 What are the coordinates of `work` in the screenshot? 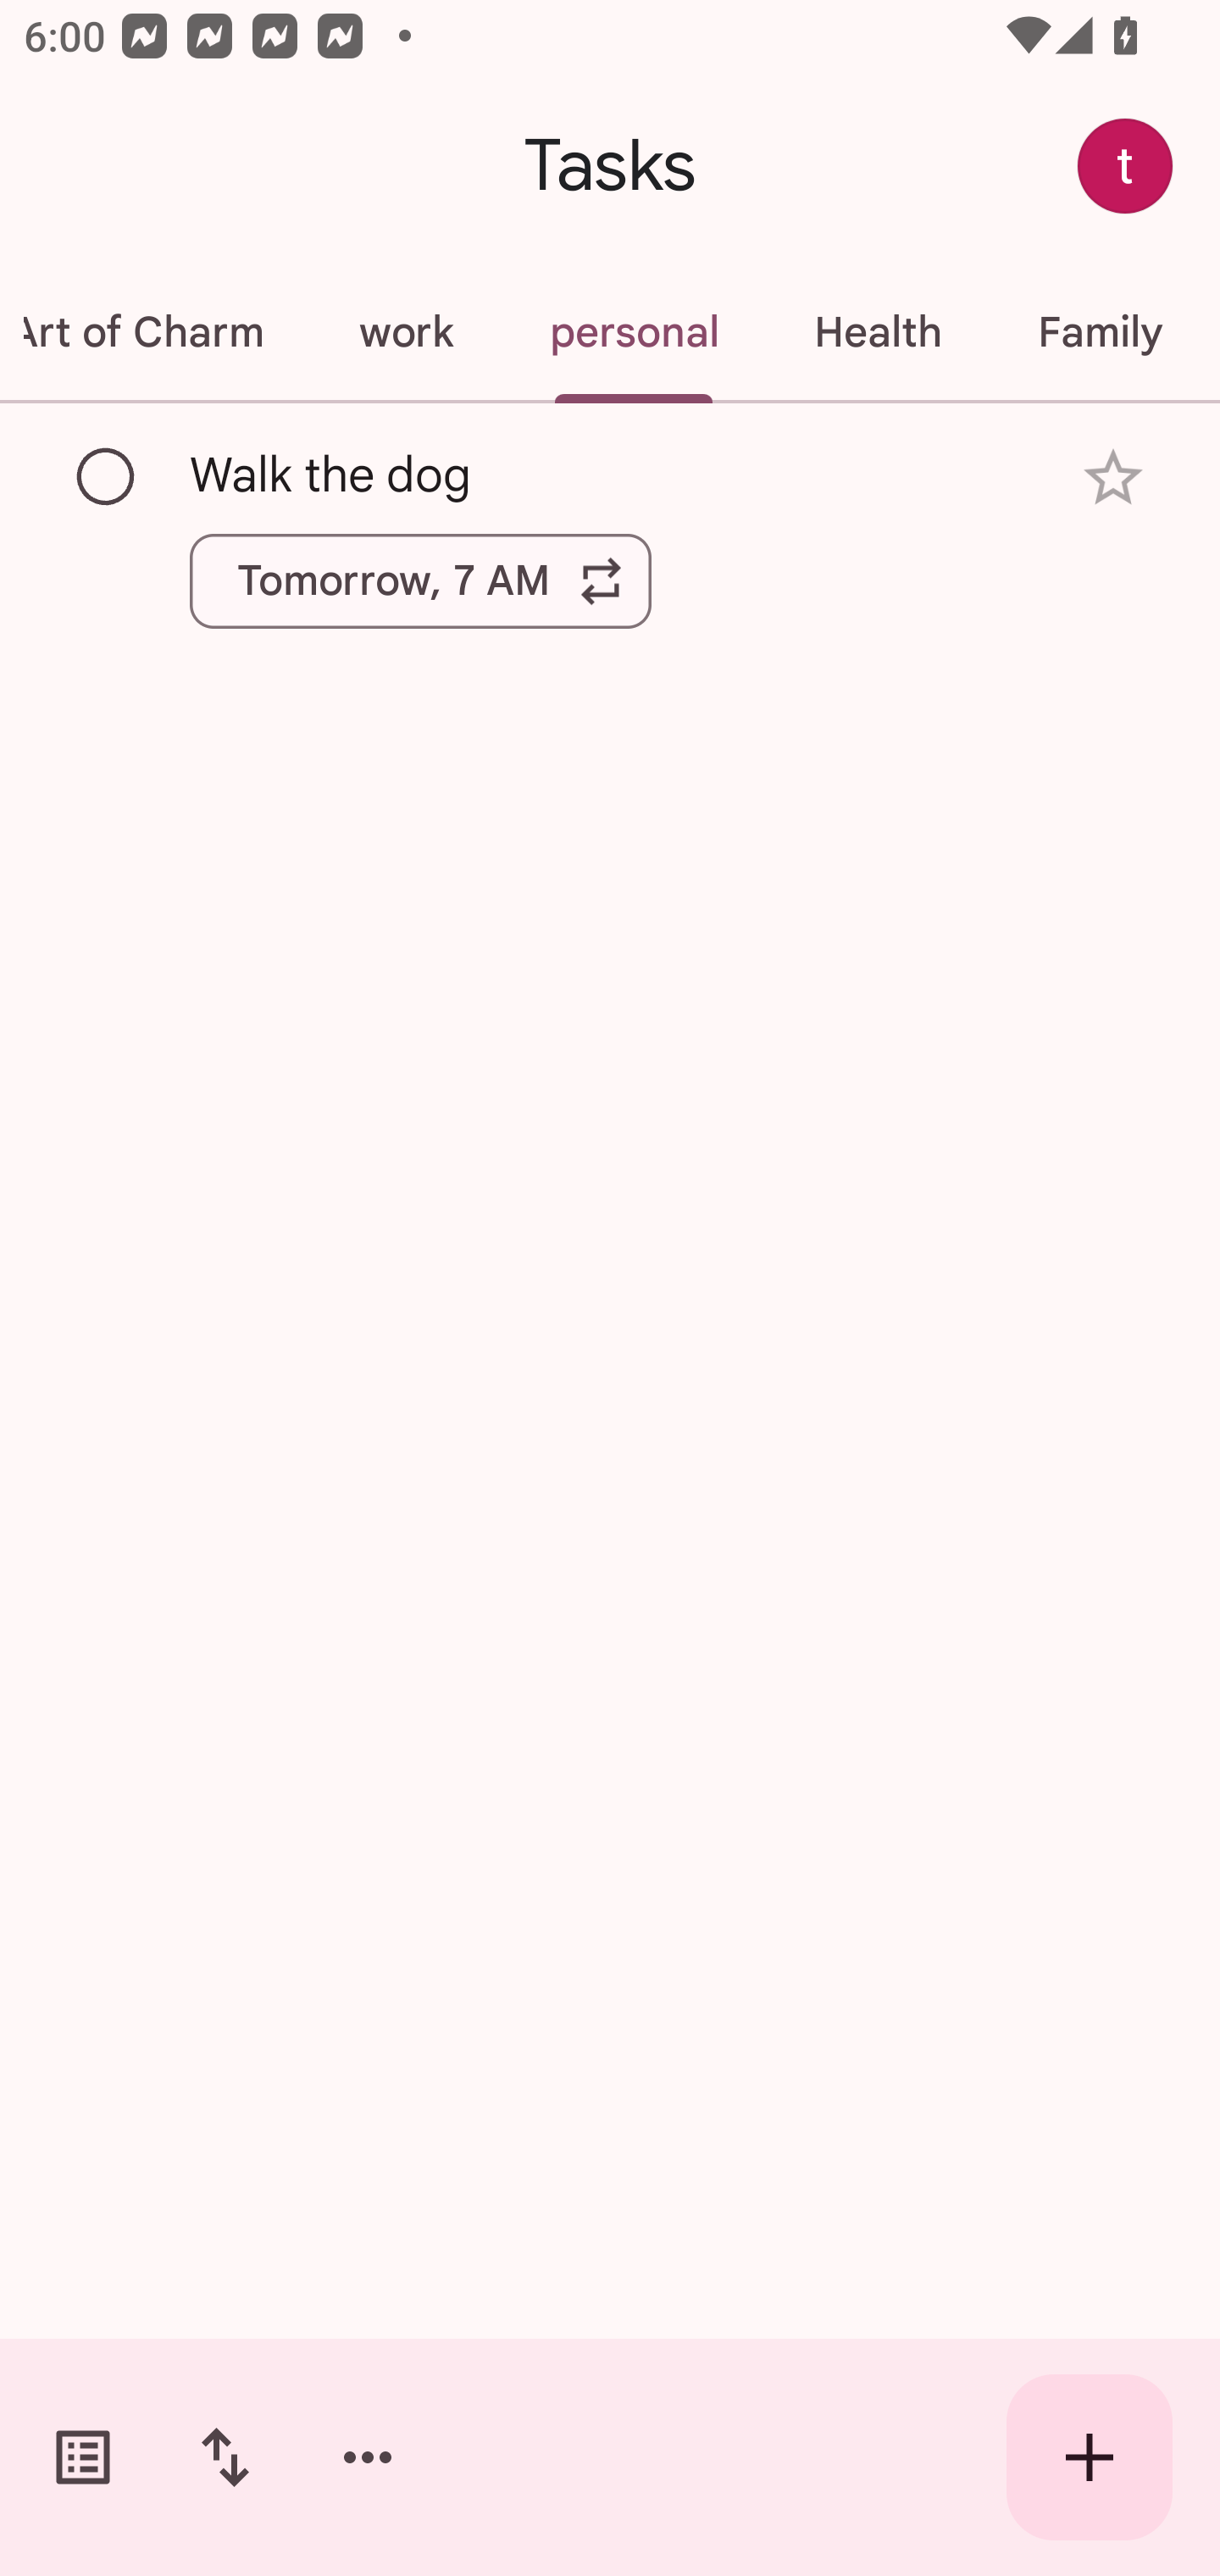 It's located at (406, 332).